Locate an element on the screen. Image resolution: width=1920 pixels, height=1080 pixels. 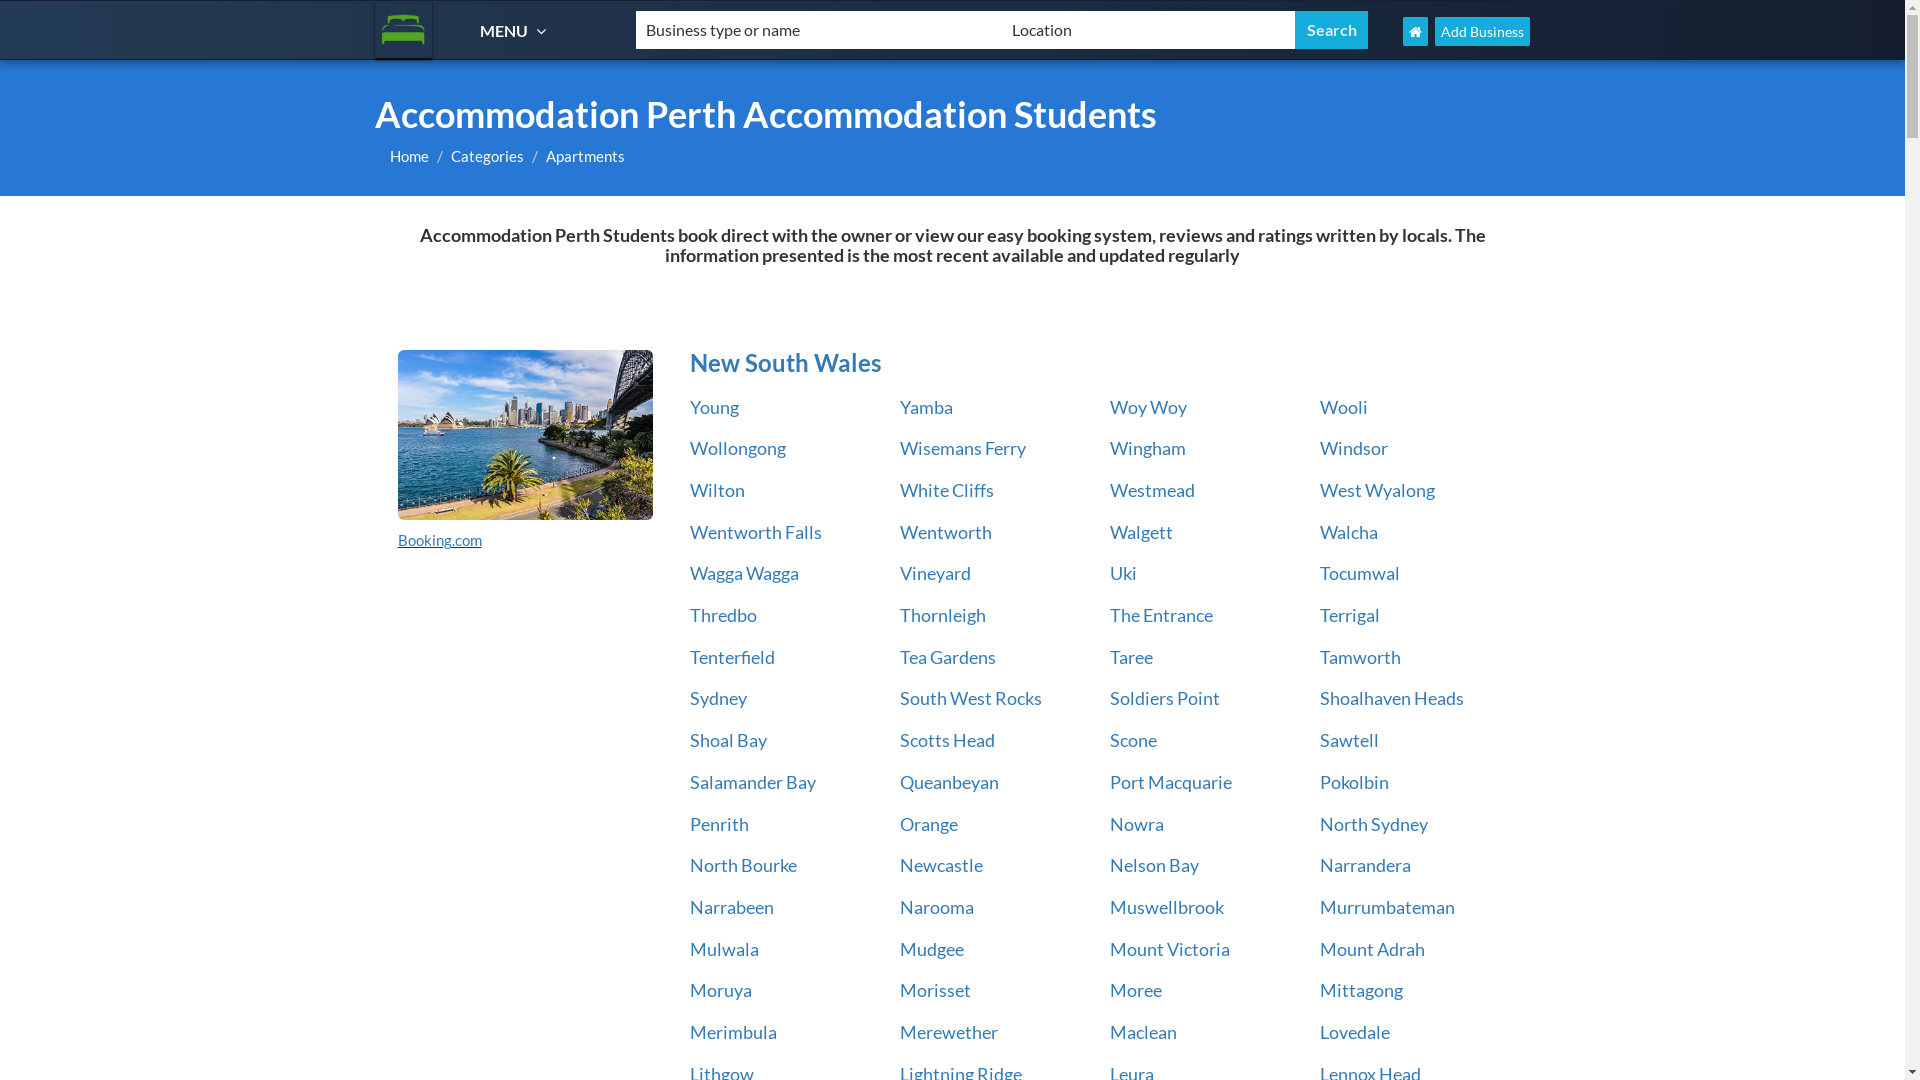
Thornleigh is located at coordinates (943, 615).